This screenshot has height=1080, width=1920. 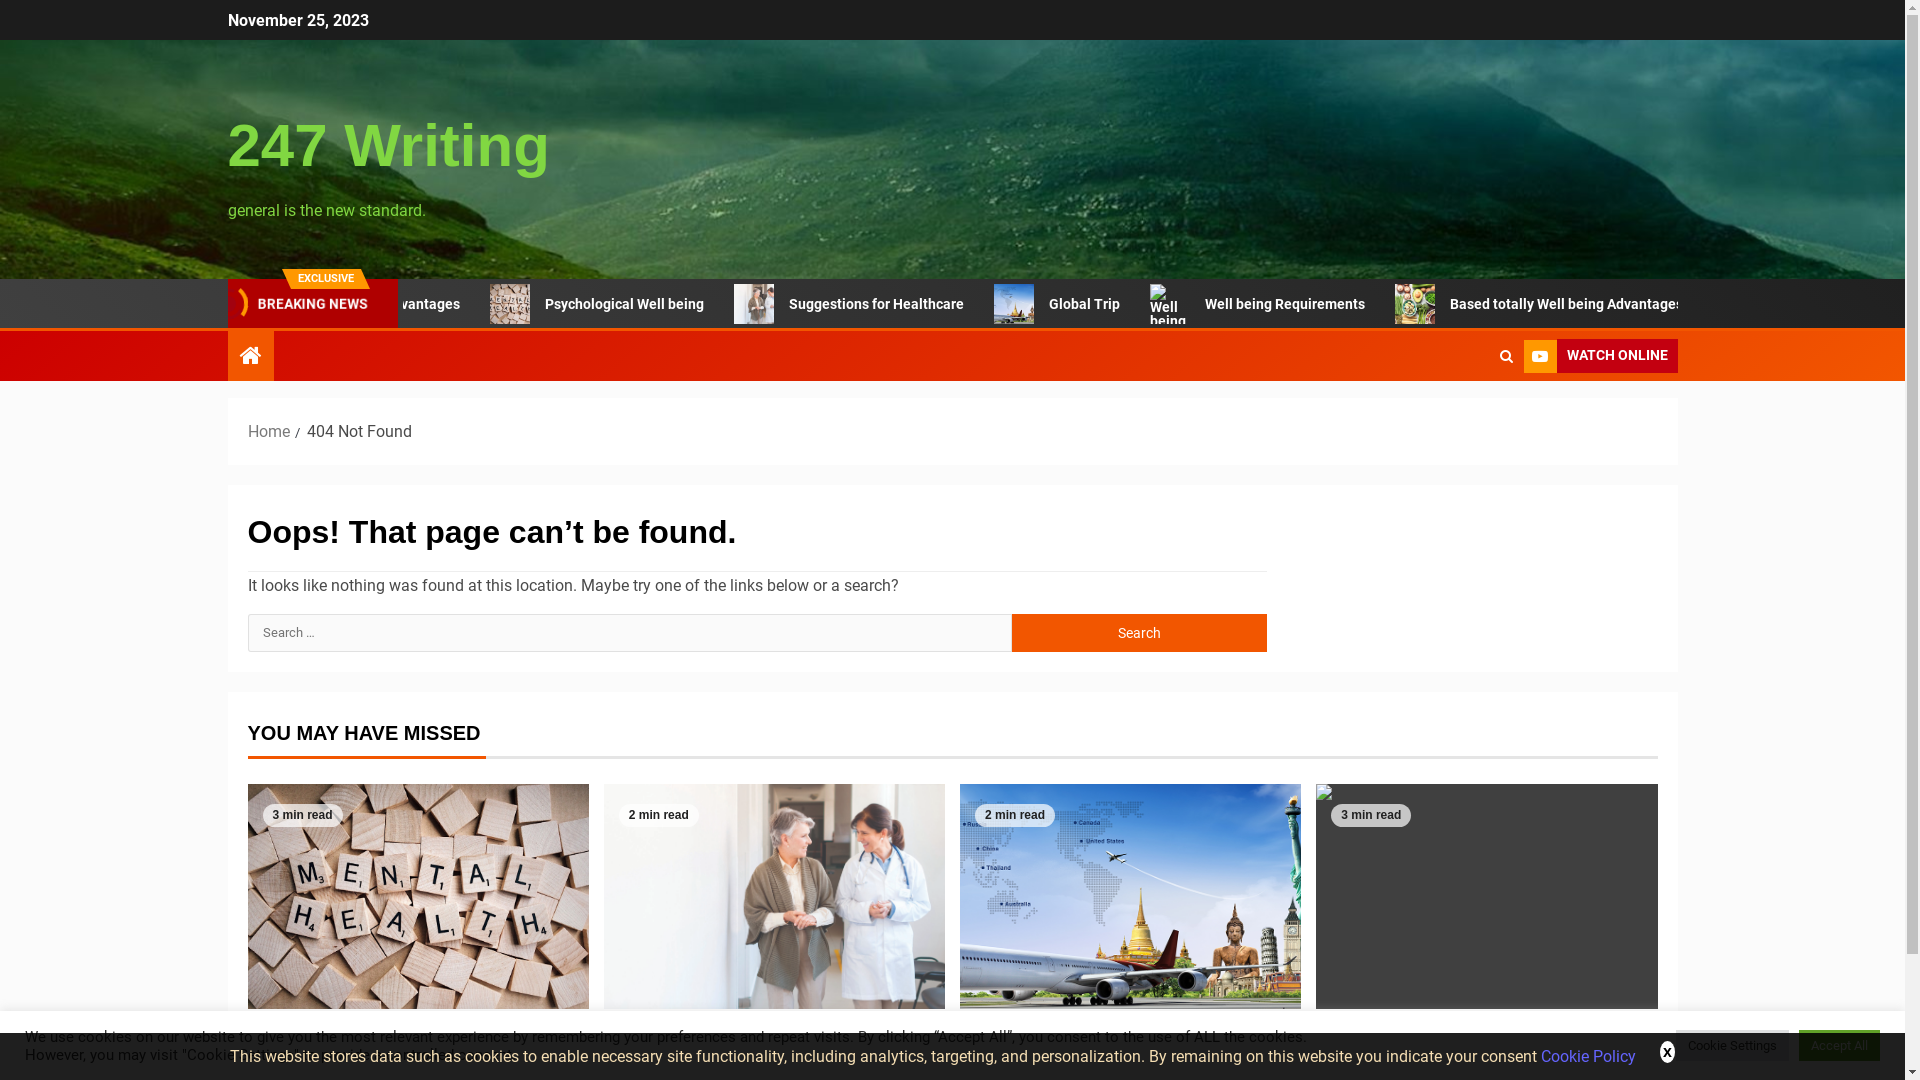 I want to click on TRAVELING, so click(x=986, y=1034).